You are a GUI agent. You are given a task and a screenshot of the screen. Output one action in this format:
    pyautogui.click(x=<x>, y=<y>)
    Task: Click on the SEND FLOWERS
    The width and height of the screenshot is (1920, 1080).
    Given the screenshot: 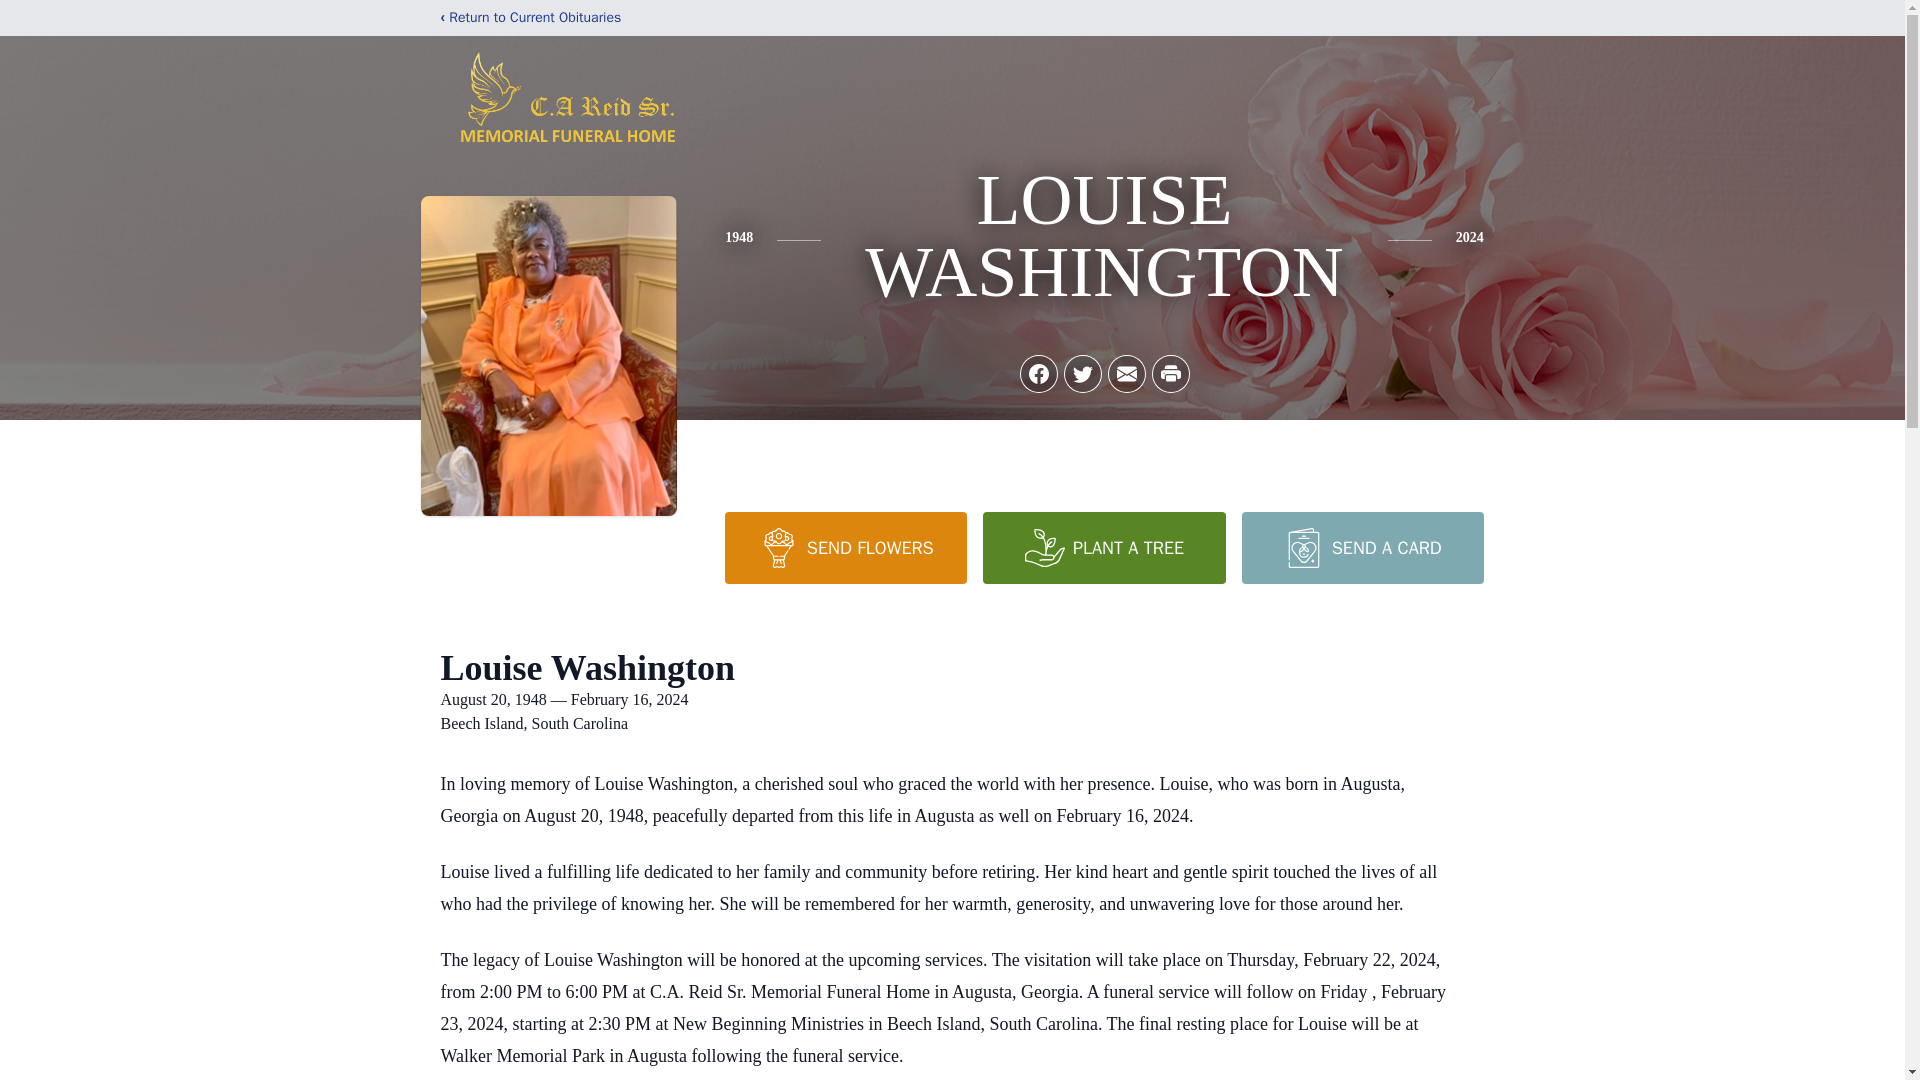 What is the action you would take?
    pyautogui.click(x=846, y=548)
    